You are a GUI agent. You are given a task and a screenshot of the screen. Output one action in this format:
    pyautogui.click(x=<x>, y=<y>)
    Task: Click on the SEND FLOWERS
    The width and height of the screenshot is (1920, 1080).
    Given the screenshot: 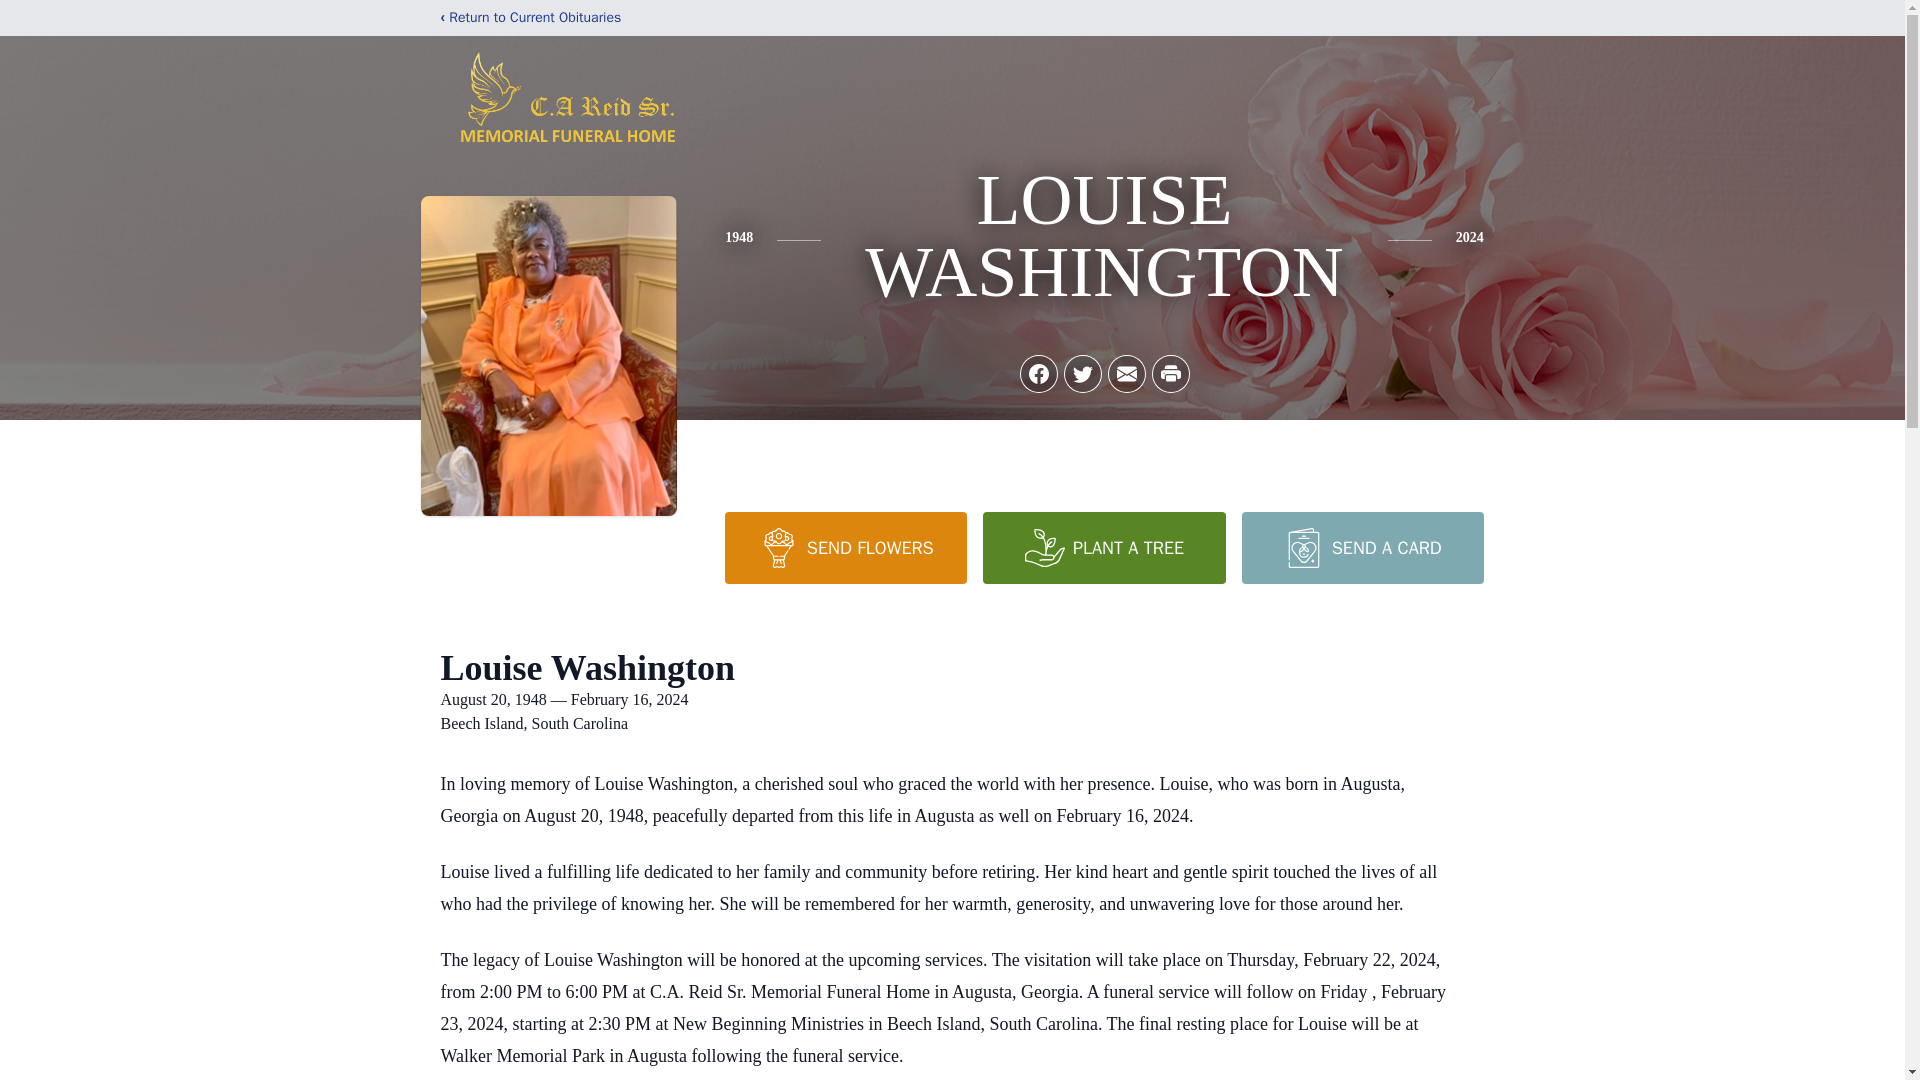 What is the action you would take?
    pyautogui.click(x=846, y=548)
    